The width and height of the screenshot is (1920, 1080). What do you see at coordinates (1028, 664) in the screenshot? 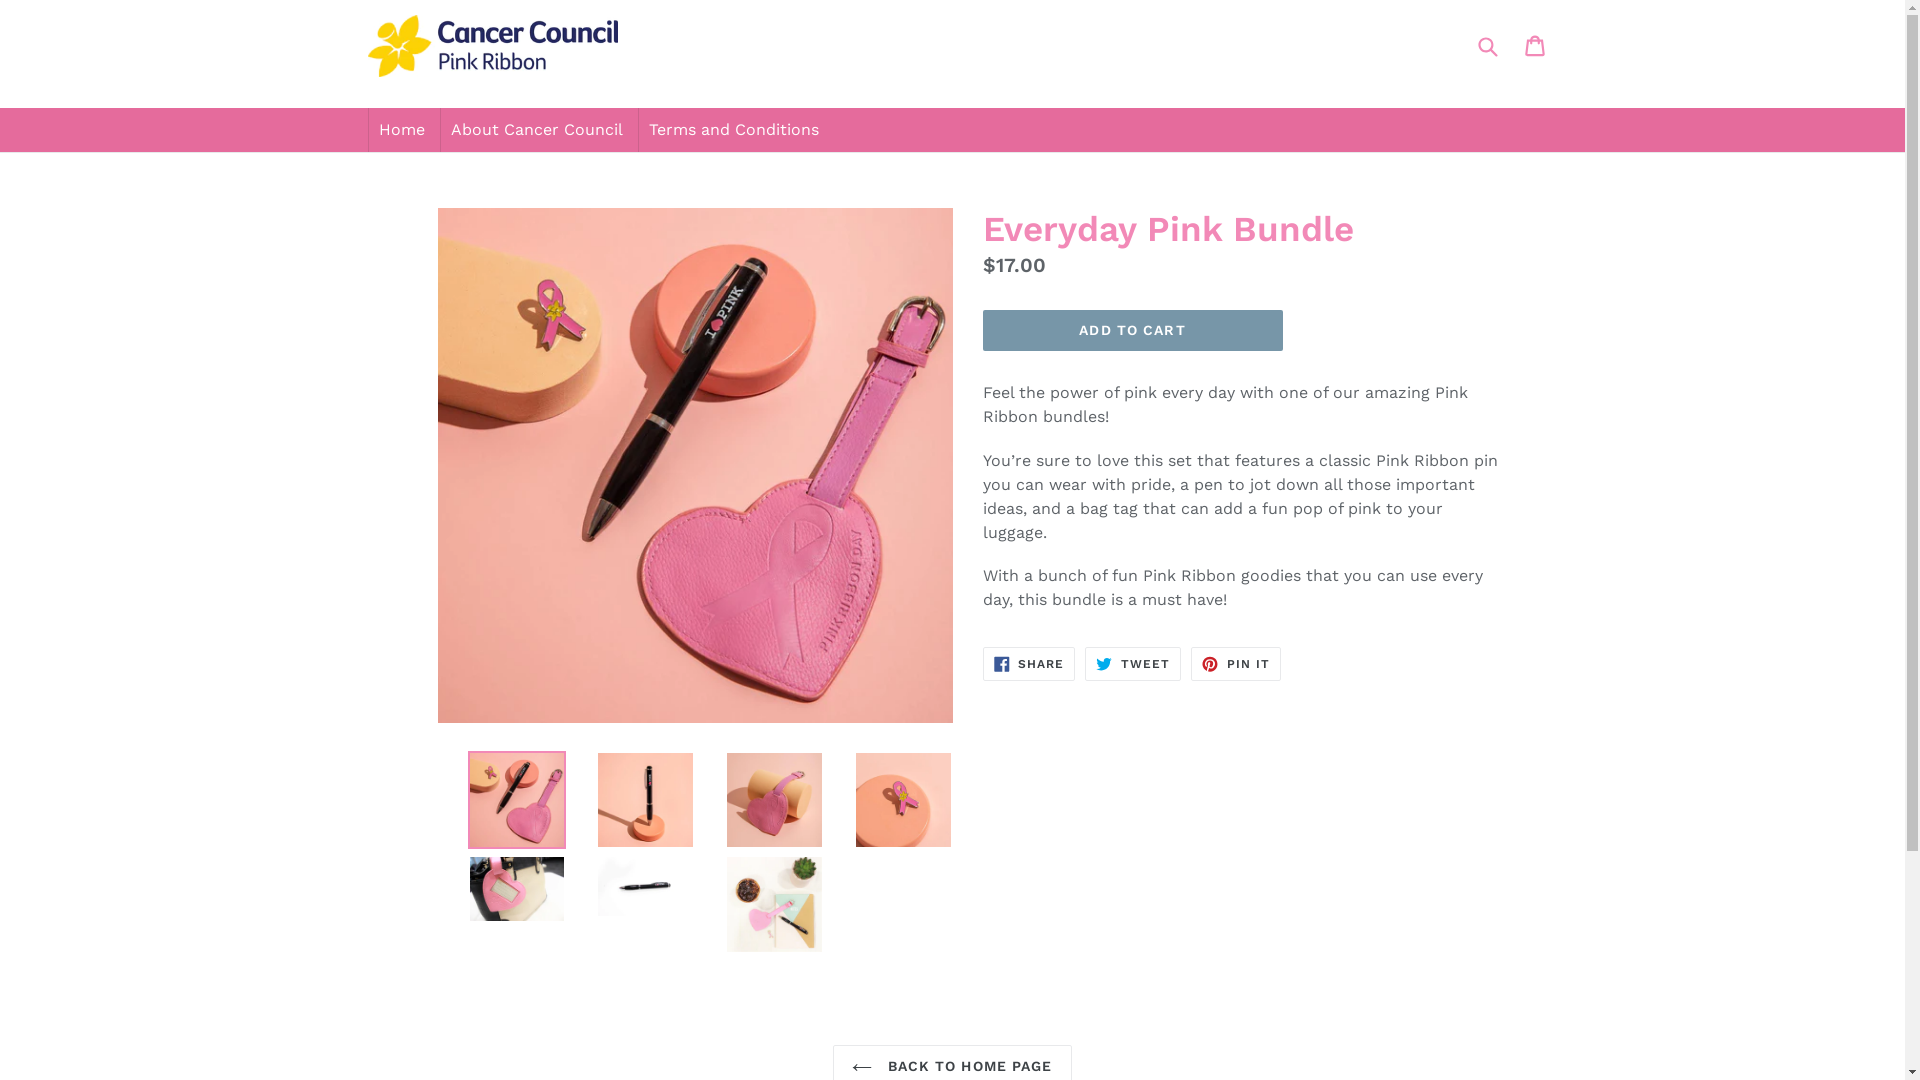
I see `SHARE
SHARE ON FACEBOOK` at bounding box center [1028, 664].